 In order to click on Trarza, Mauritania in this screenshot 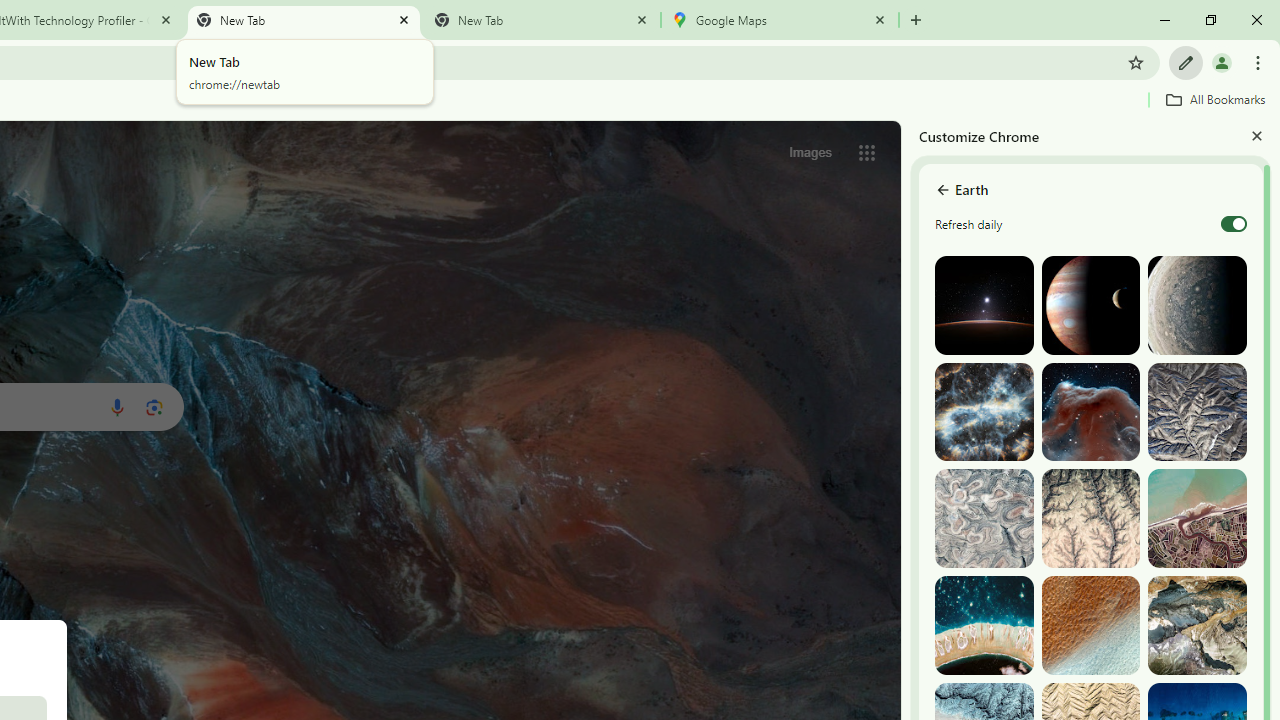, I will do `click(1090, 626)`.